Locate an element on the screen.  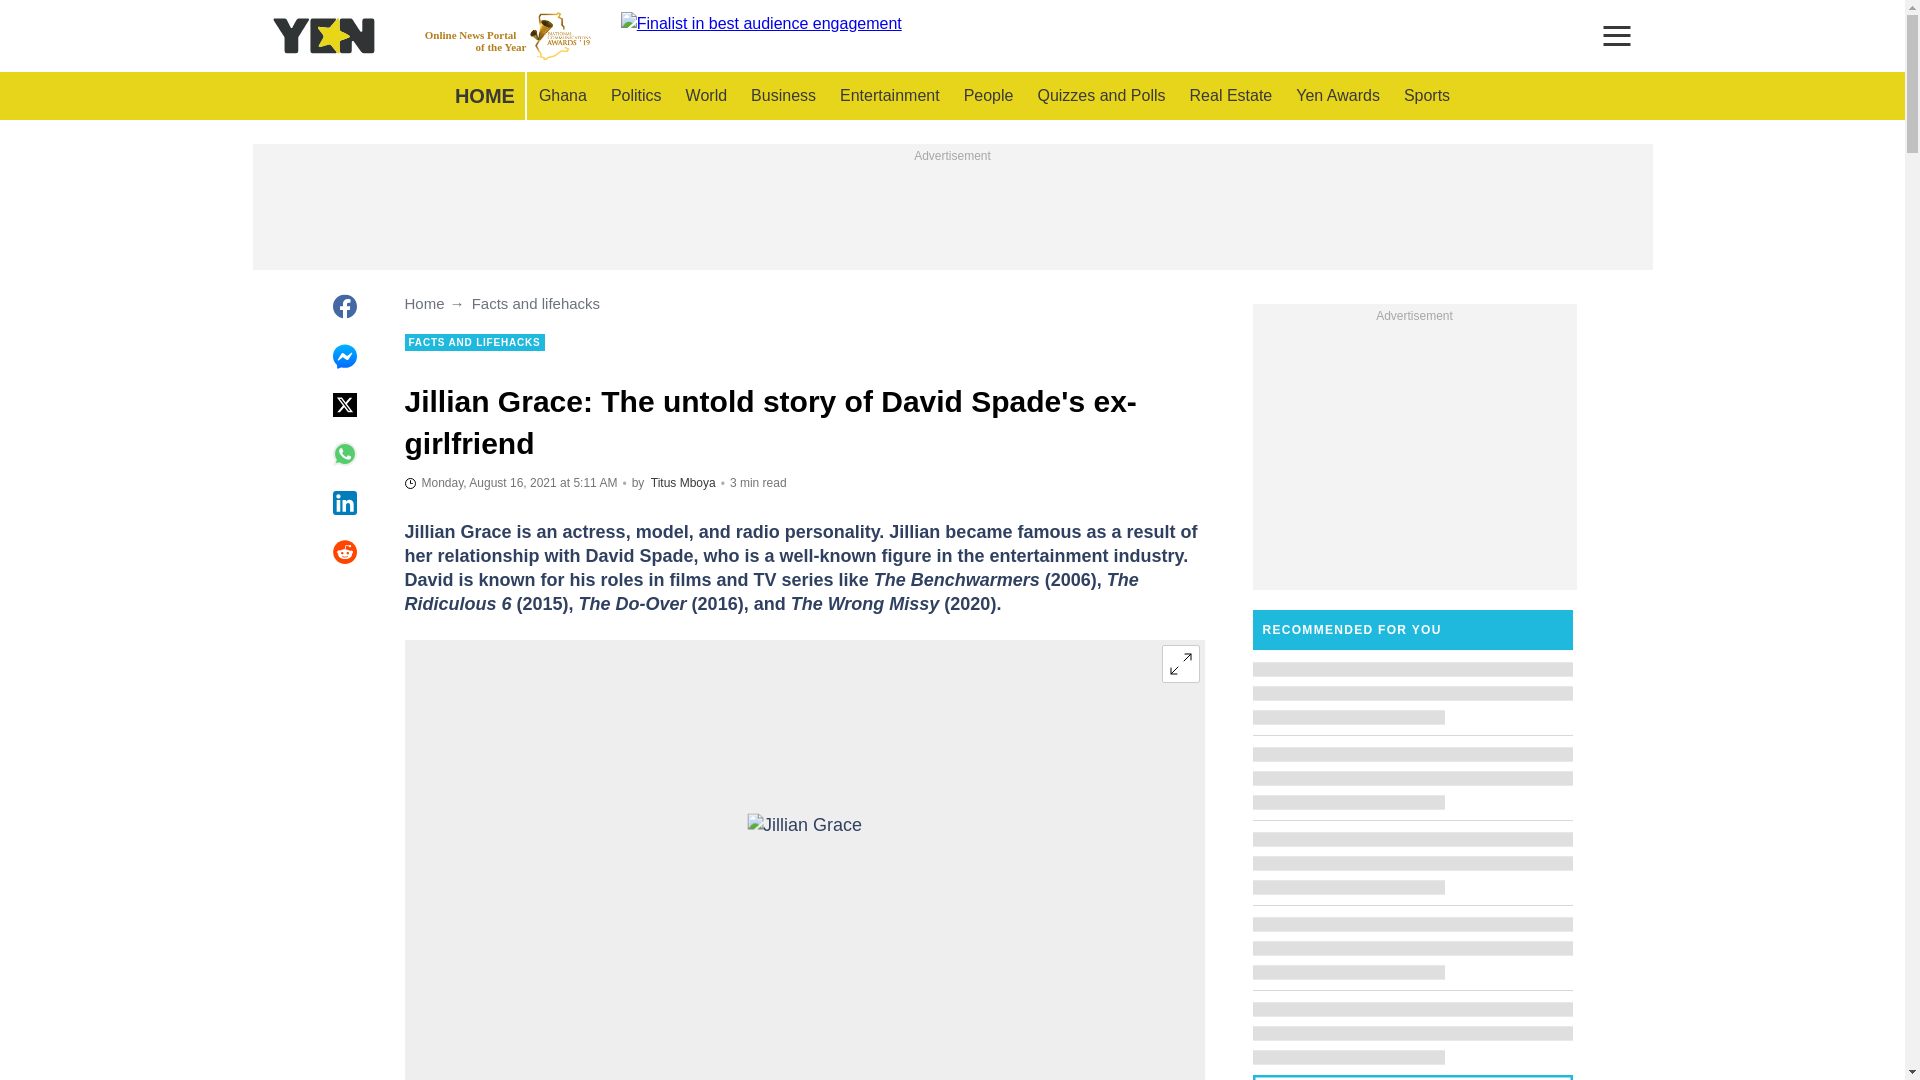
Quizzes and Polls is located at coordinates (508, 36).